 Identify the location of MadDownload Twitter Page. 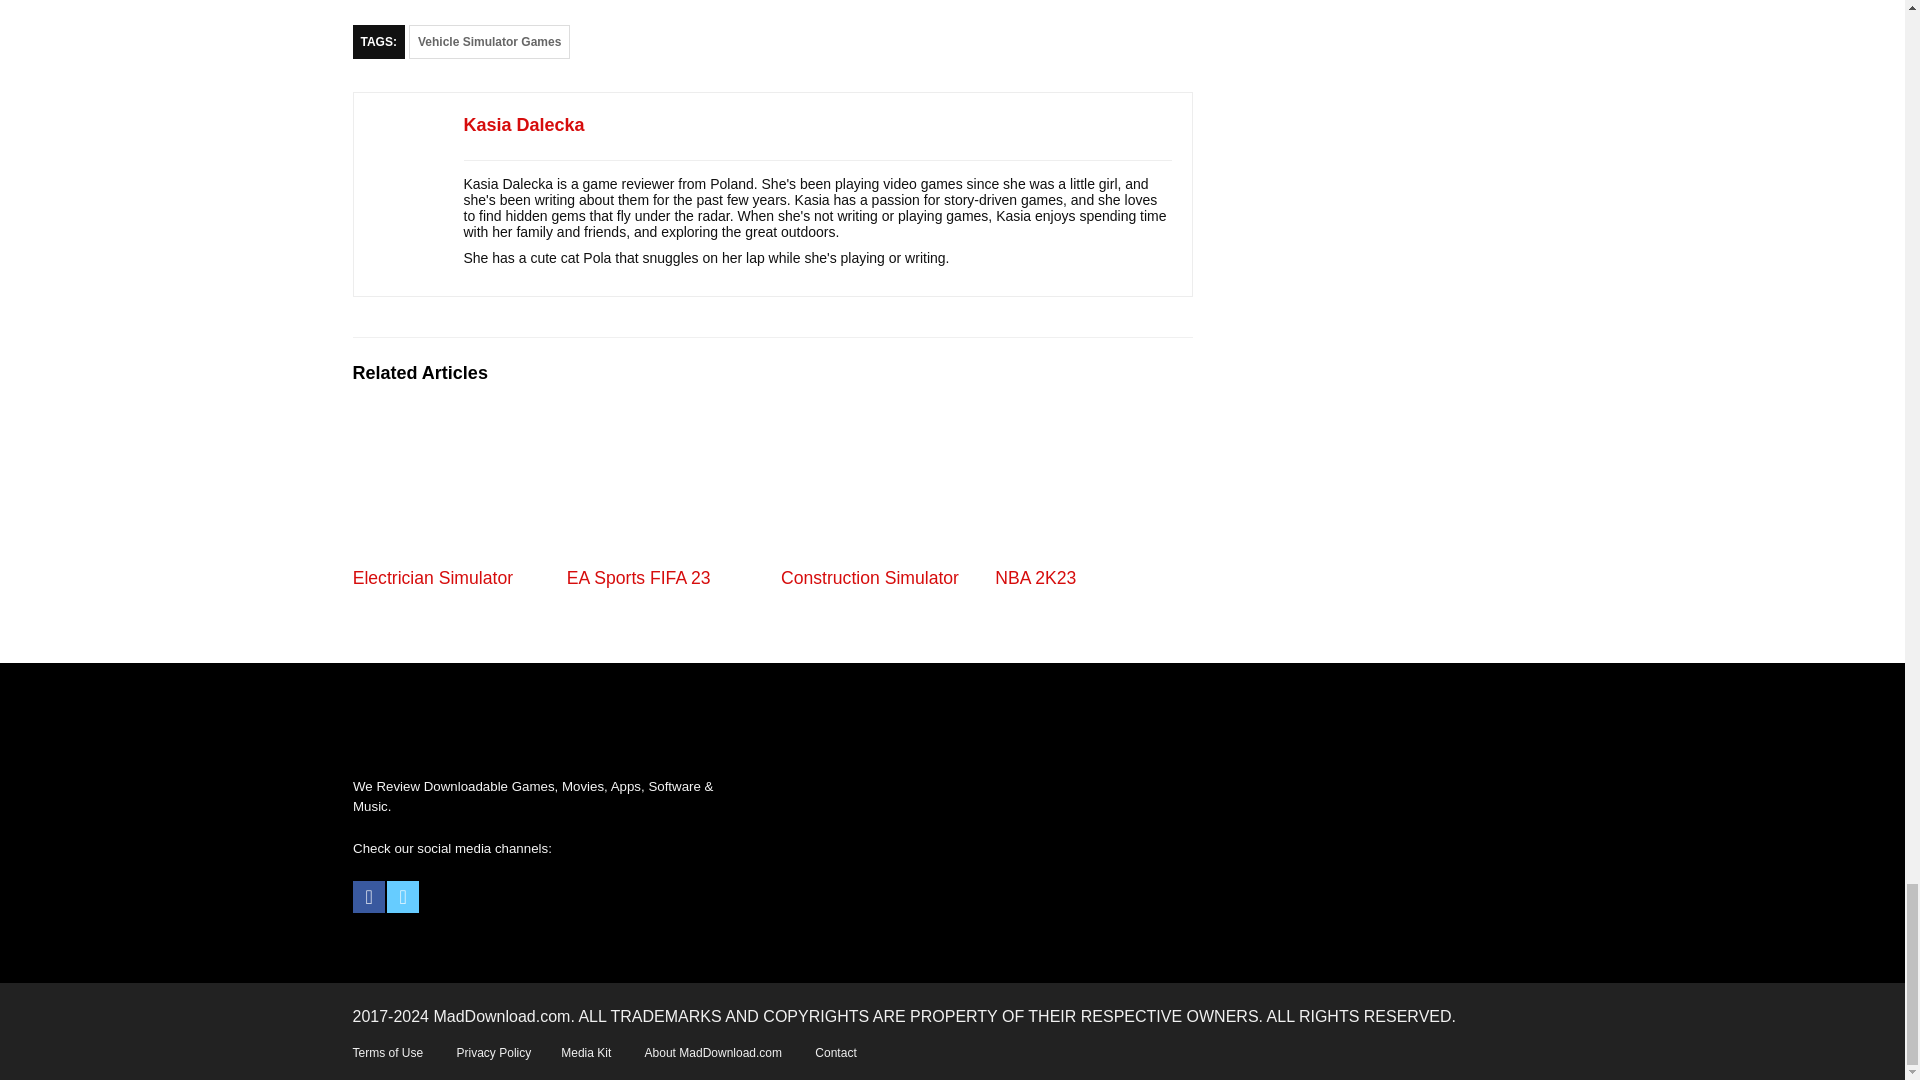
(402, 896).